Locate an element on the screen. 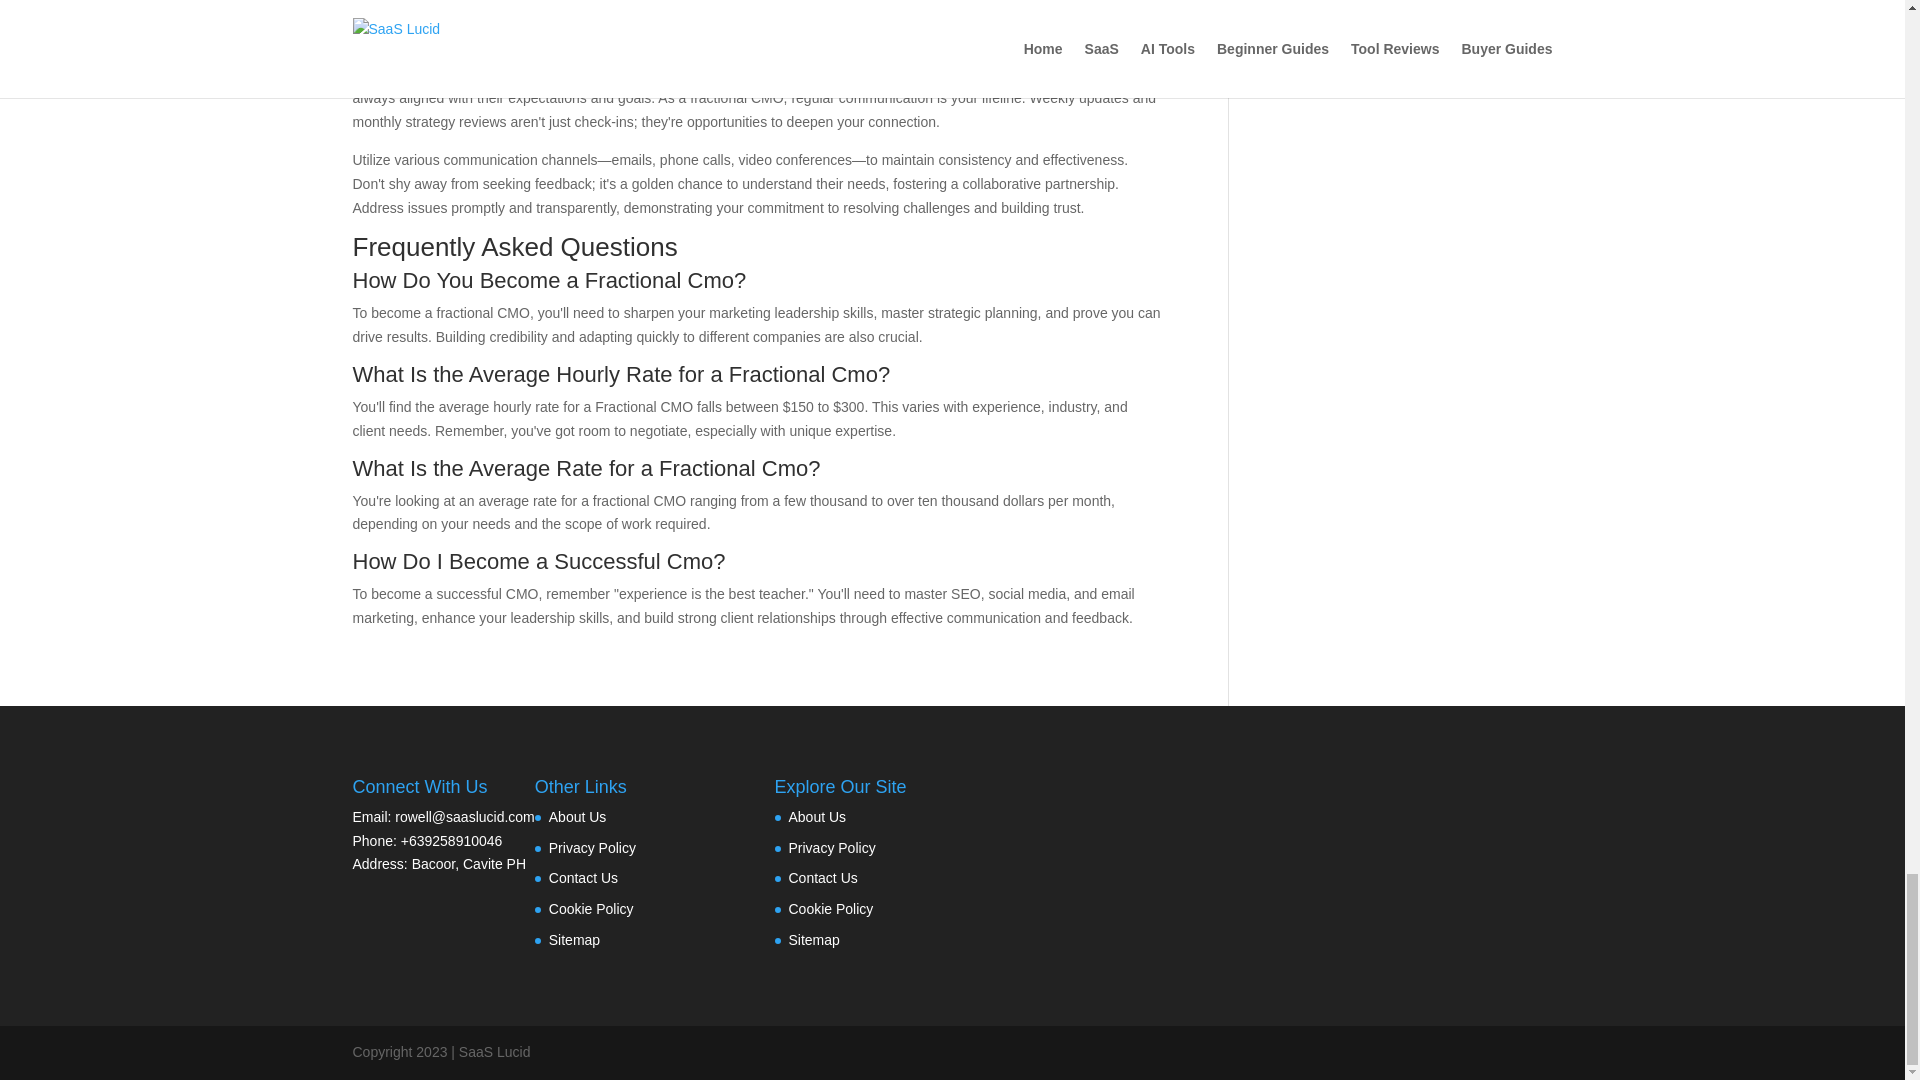 This screenshot has height=1080, width=1920. Cookie Policy is located at coordinates (591, 908).